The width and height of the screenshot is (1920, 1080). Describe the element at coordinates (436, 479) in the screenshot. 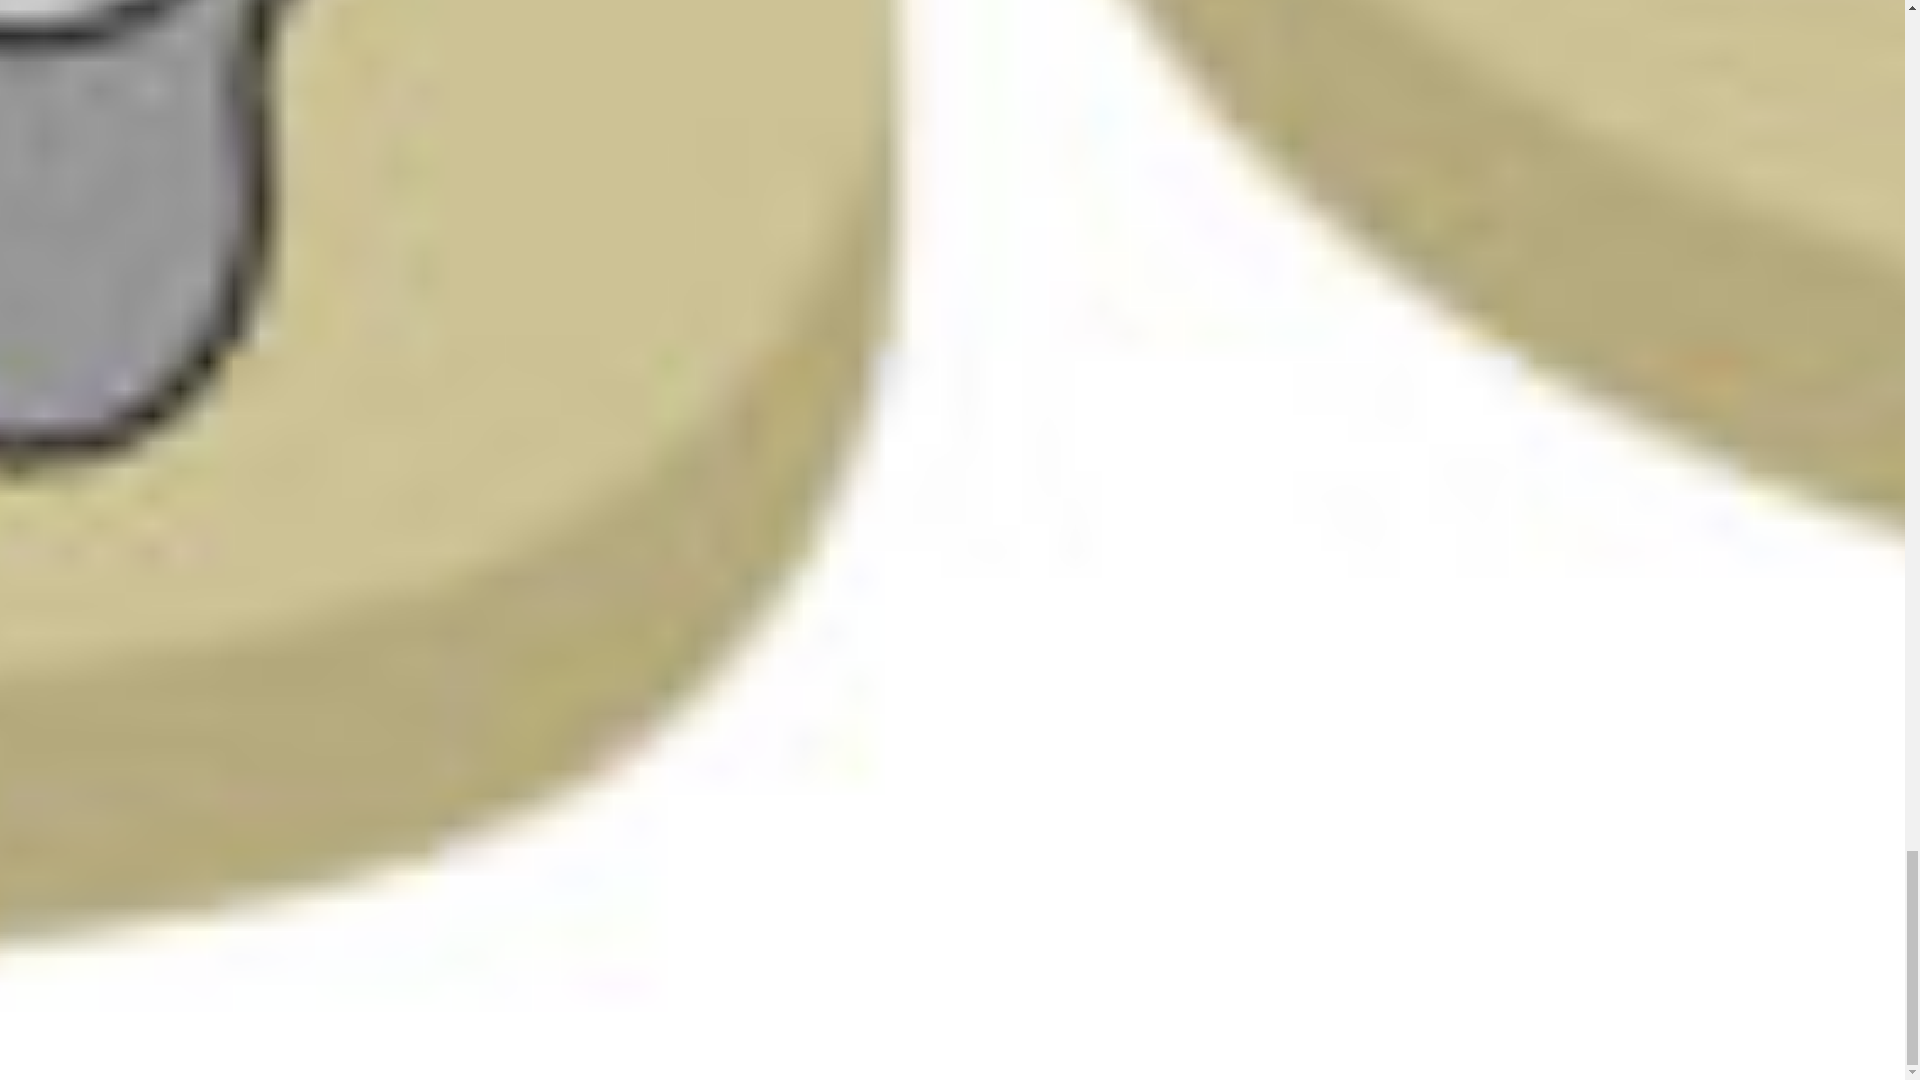

I see `here` at that location.